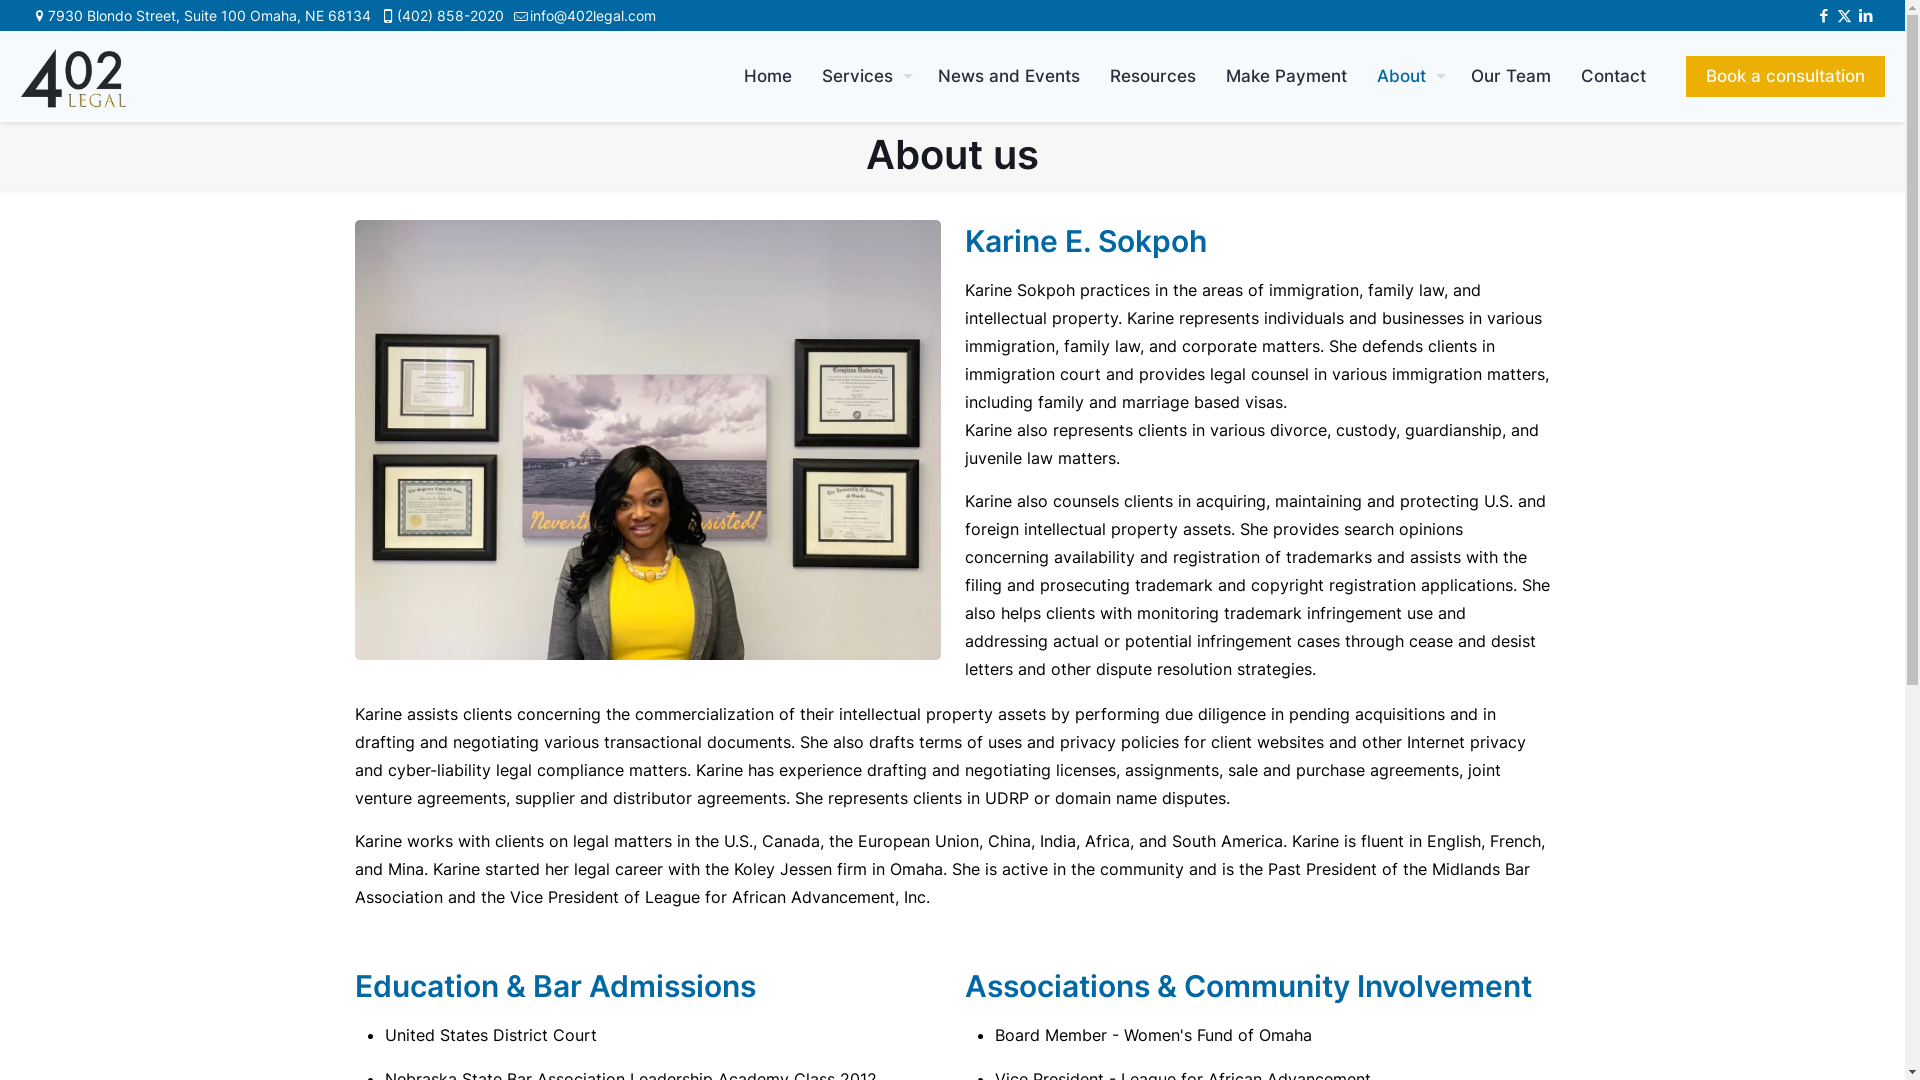  What do you see at coordinates (1786, 76) in the screenshot?
I see `Book a consultation` at bounding box center [1786, 76].